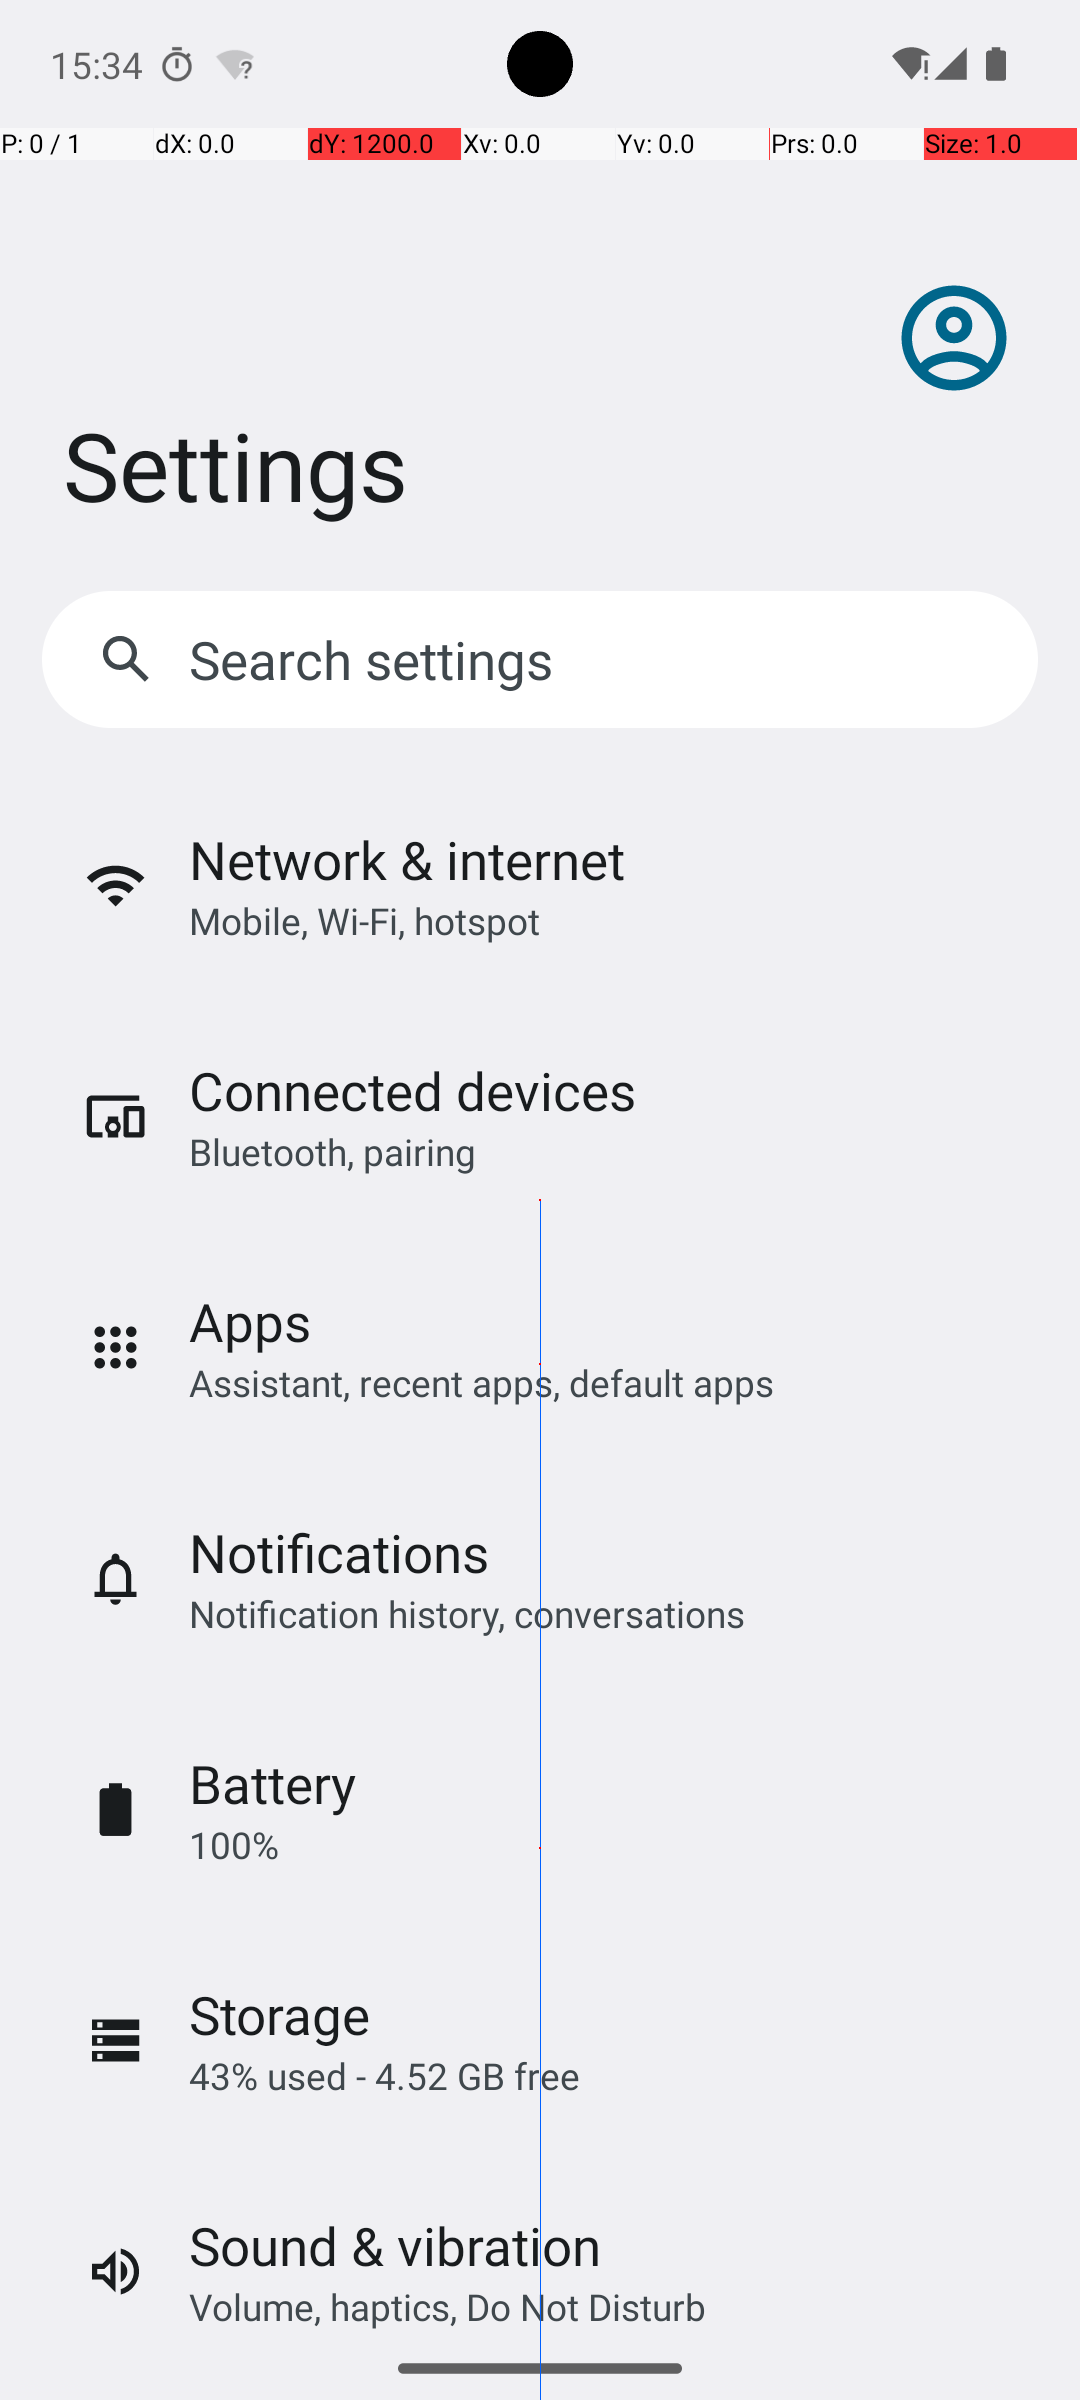 The width and height of the screenshot is (1080, 2400). What do you see at coordinates (384, 2076) in the screenshot?
I see `43% used - 4.52 GB free` at bounding box center [384, 2076].